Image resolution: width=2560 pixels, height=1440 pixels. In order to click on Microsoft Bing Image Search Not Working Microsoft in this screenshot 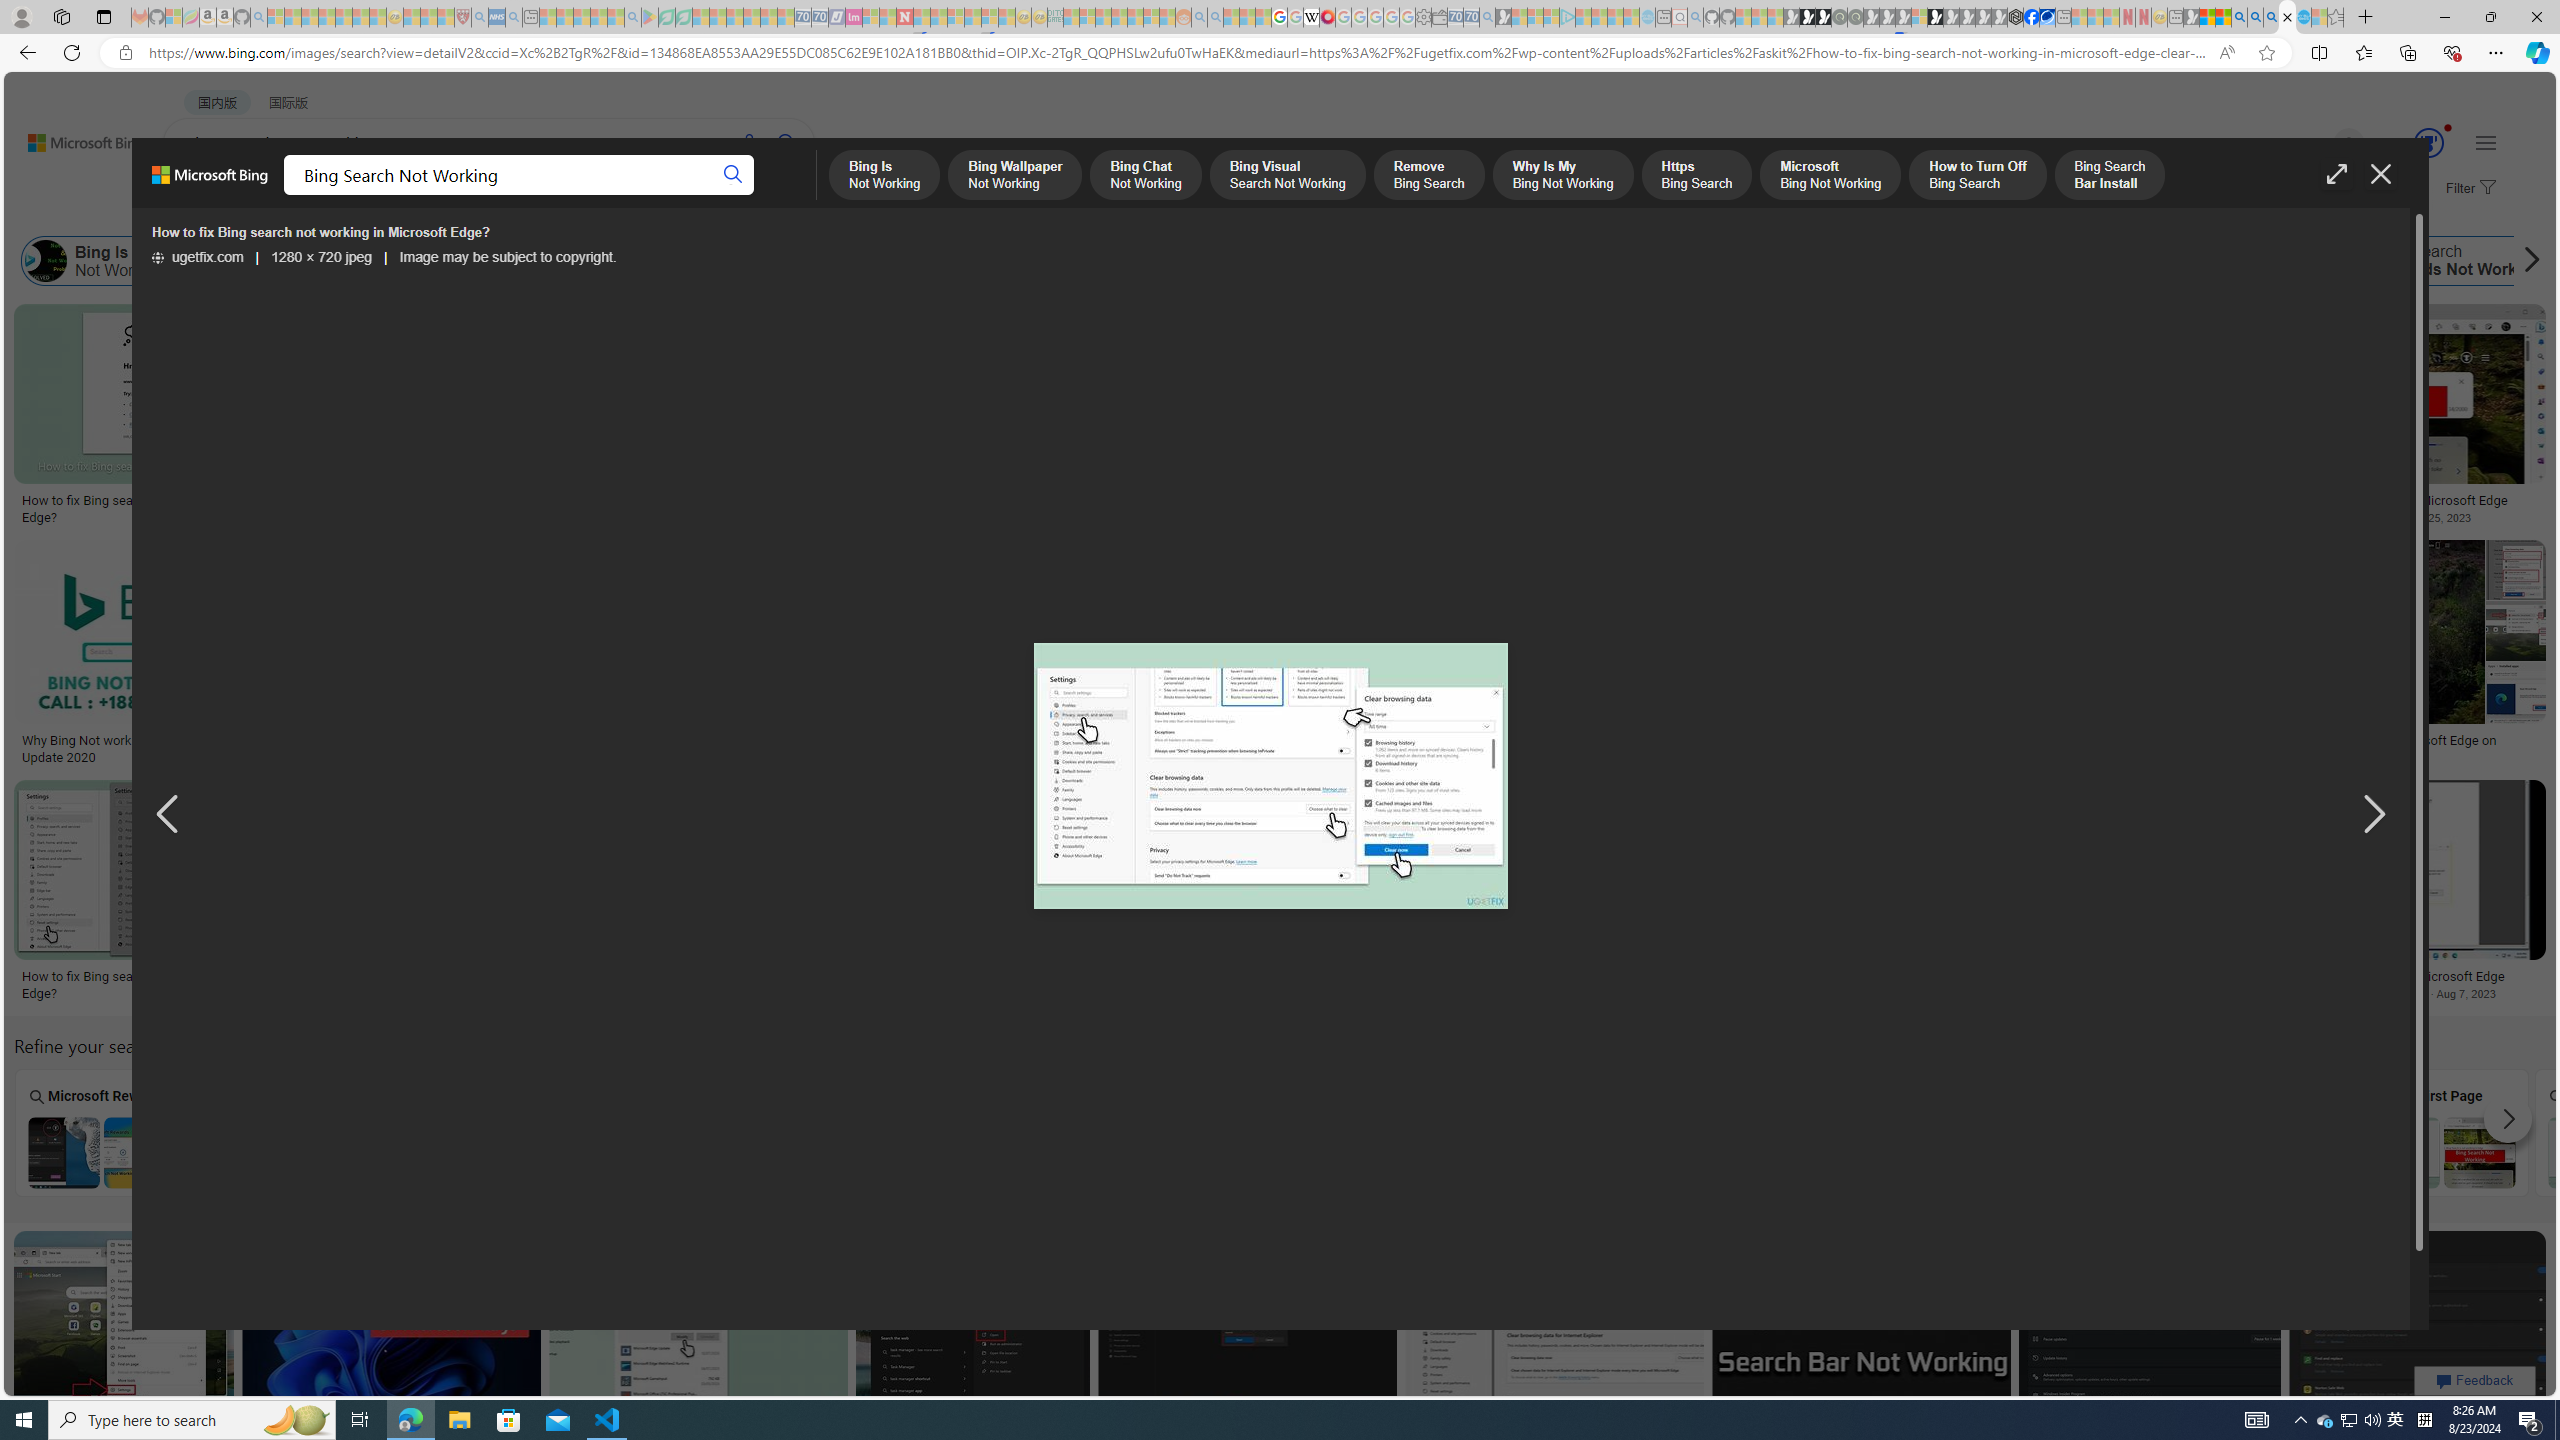, I will do `click(2622, 1132)`.